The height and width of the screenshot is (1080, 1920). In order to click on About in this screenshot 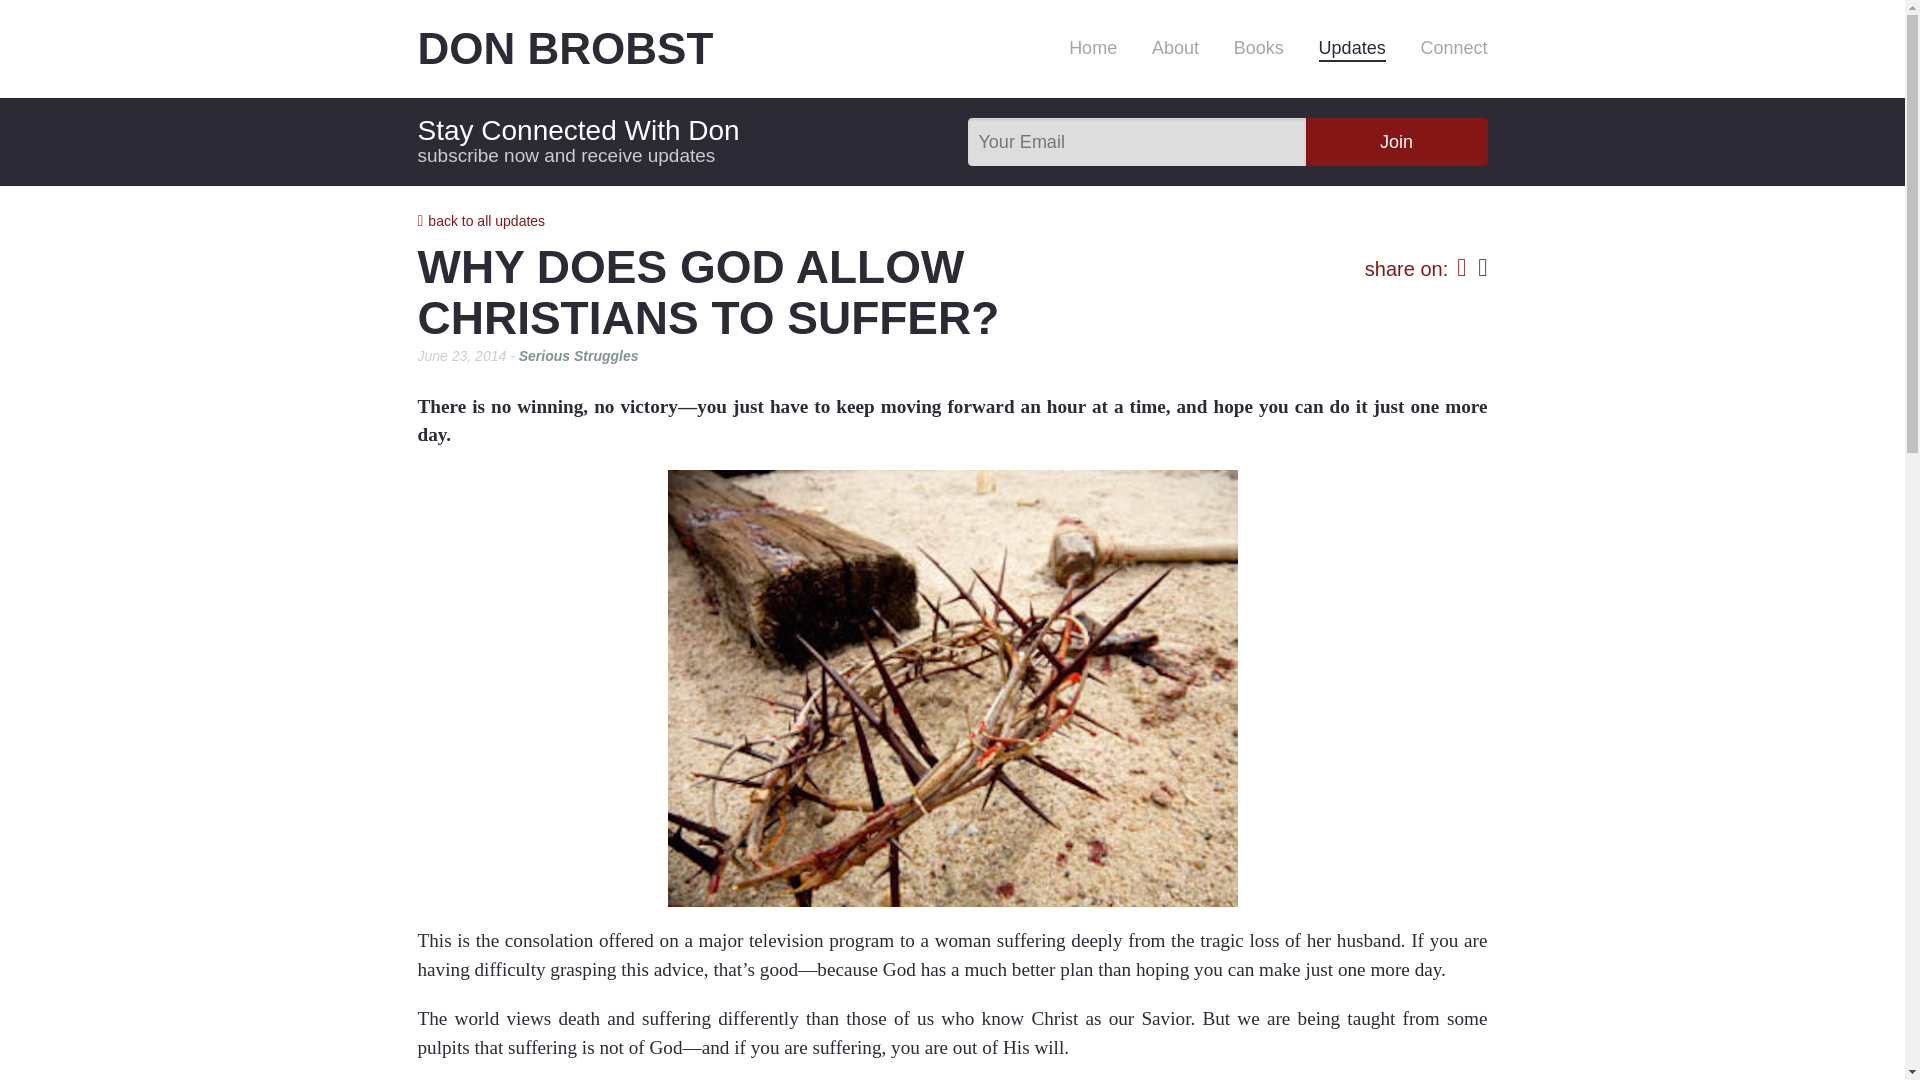, I will do `click(1175, 46)`.